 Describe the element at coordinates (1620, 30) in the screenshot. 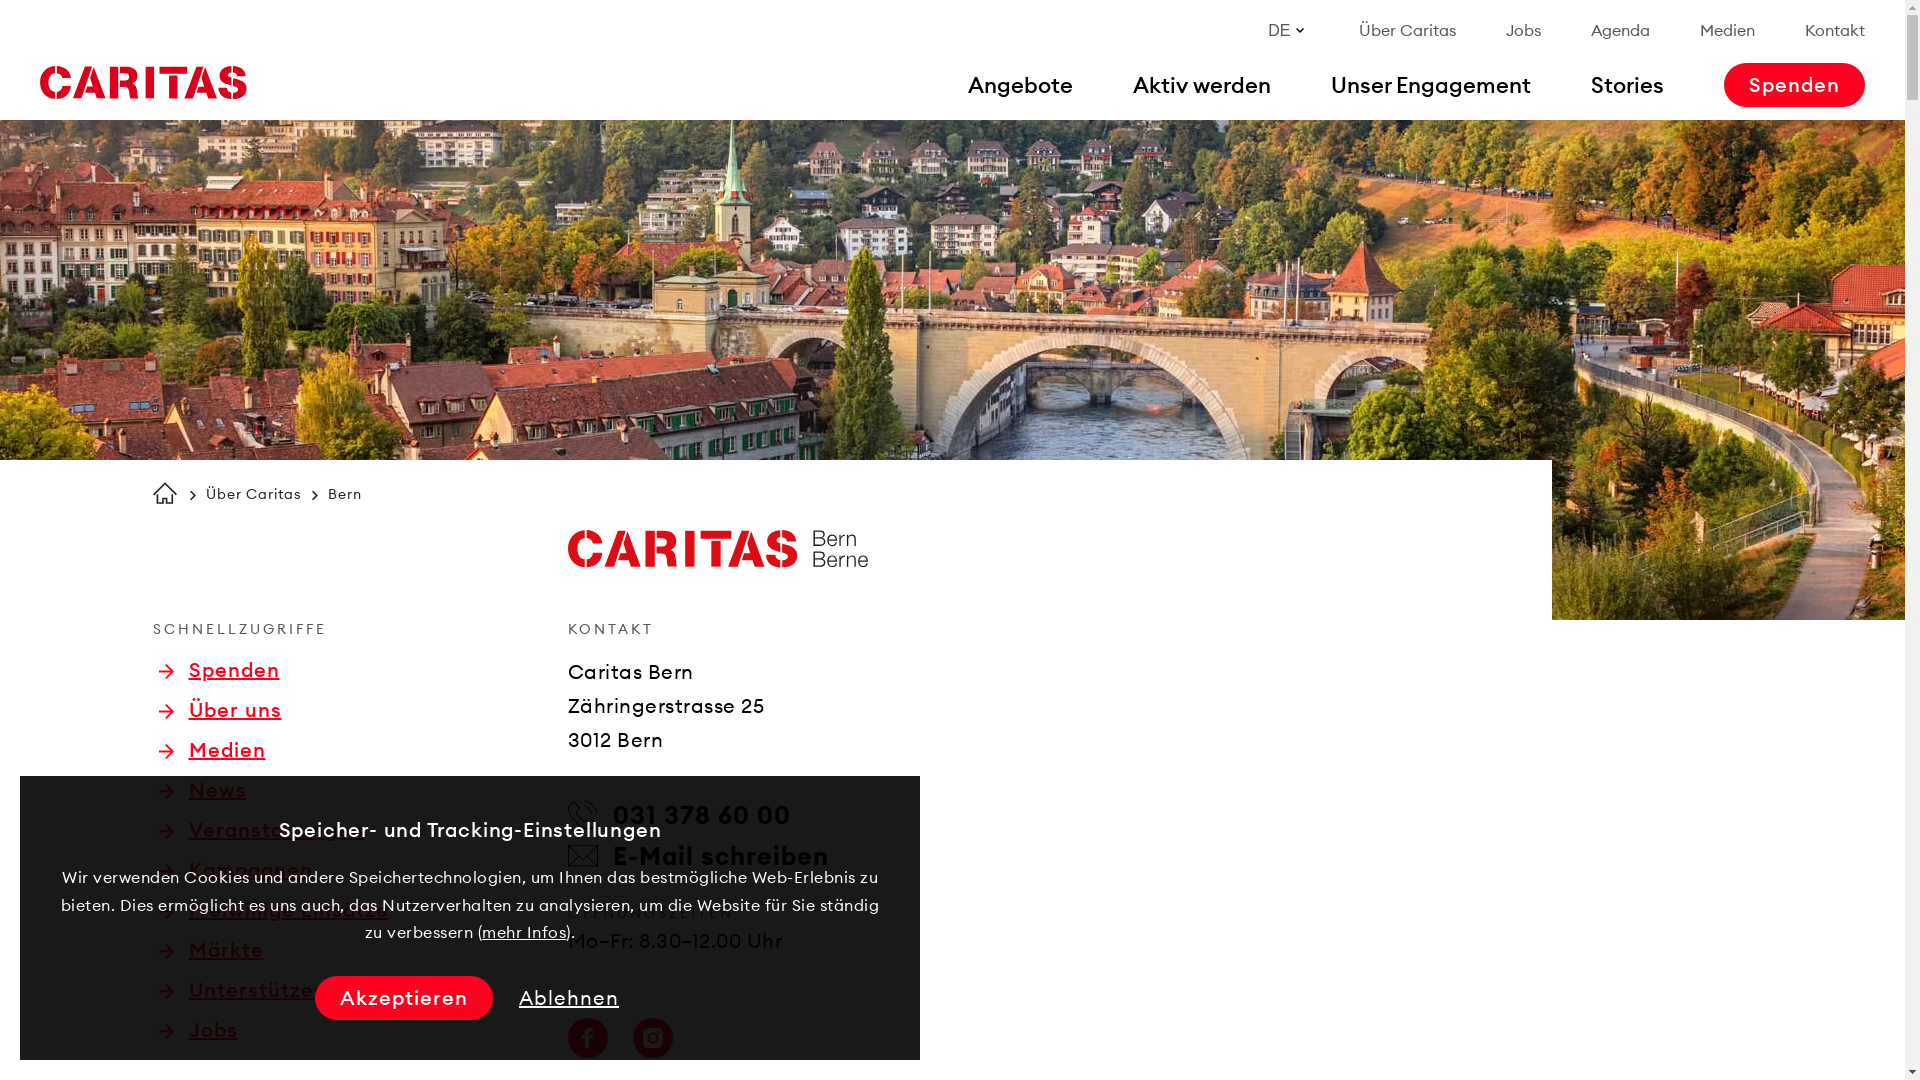

I see `Agenda` at that location.